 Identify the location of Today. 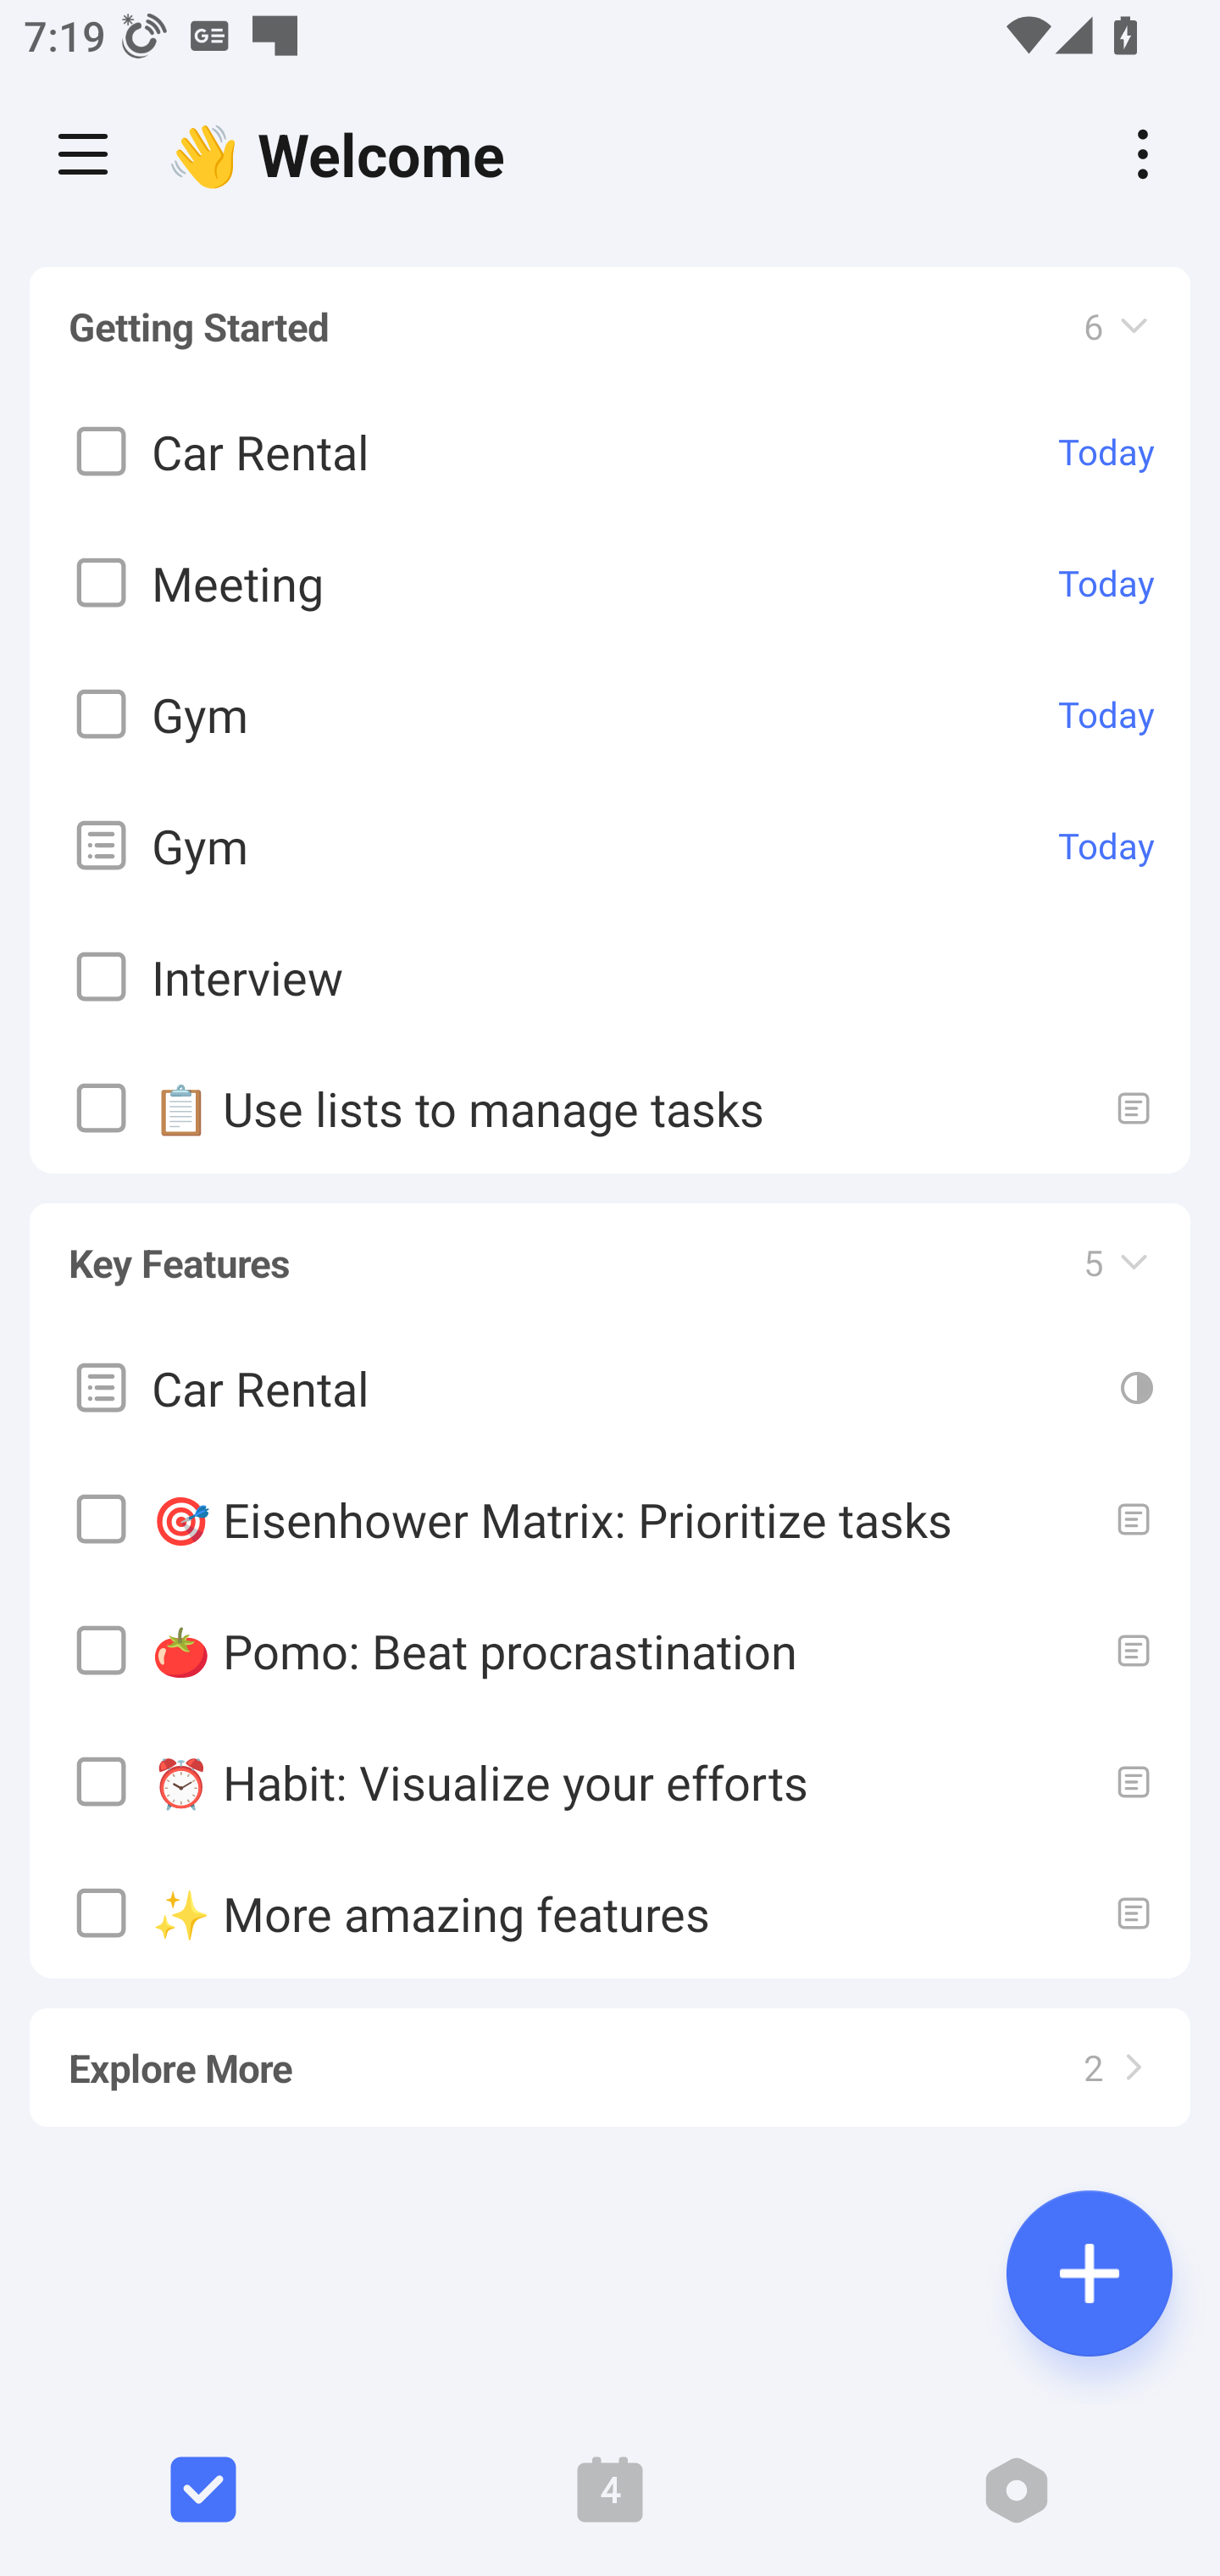
(1106, 583).